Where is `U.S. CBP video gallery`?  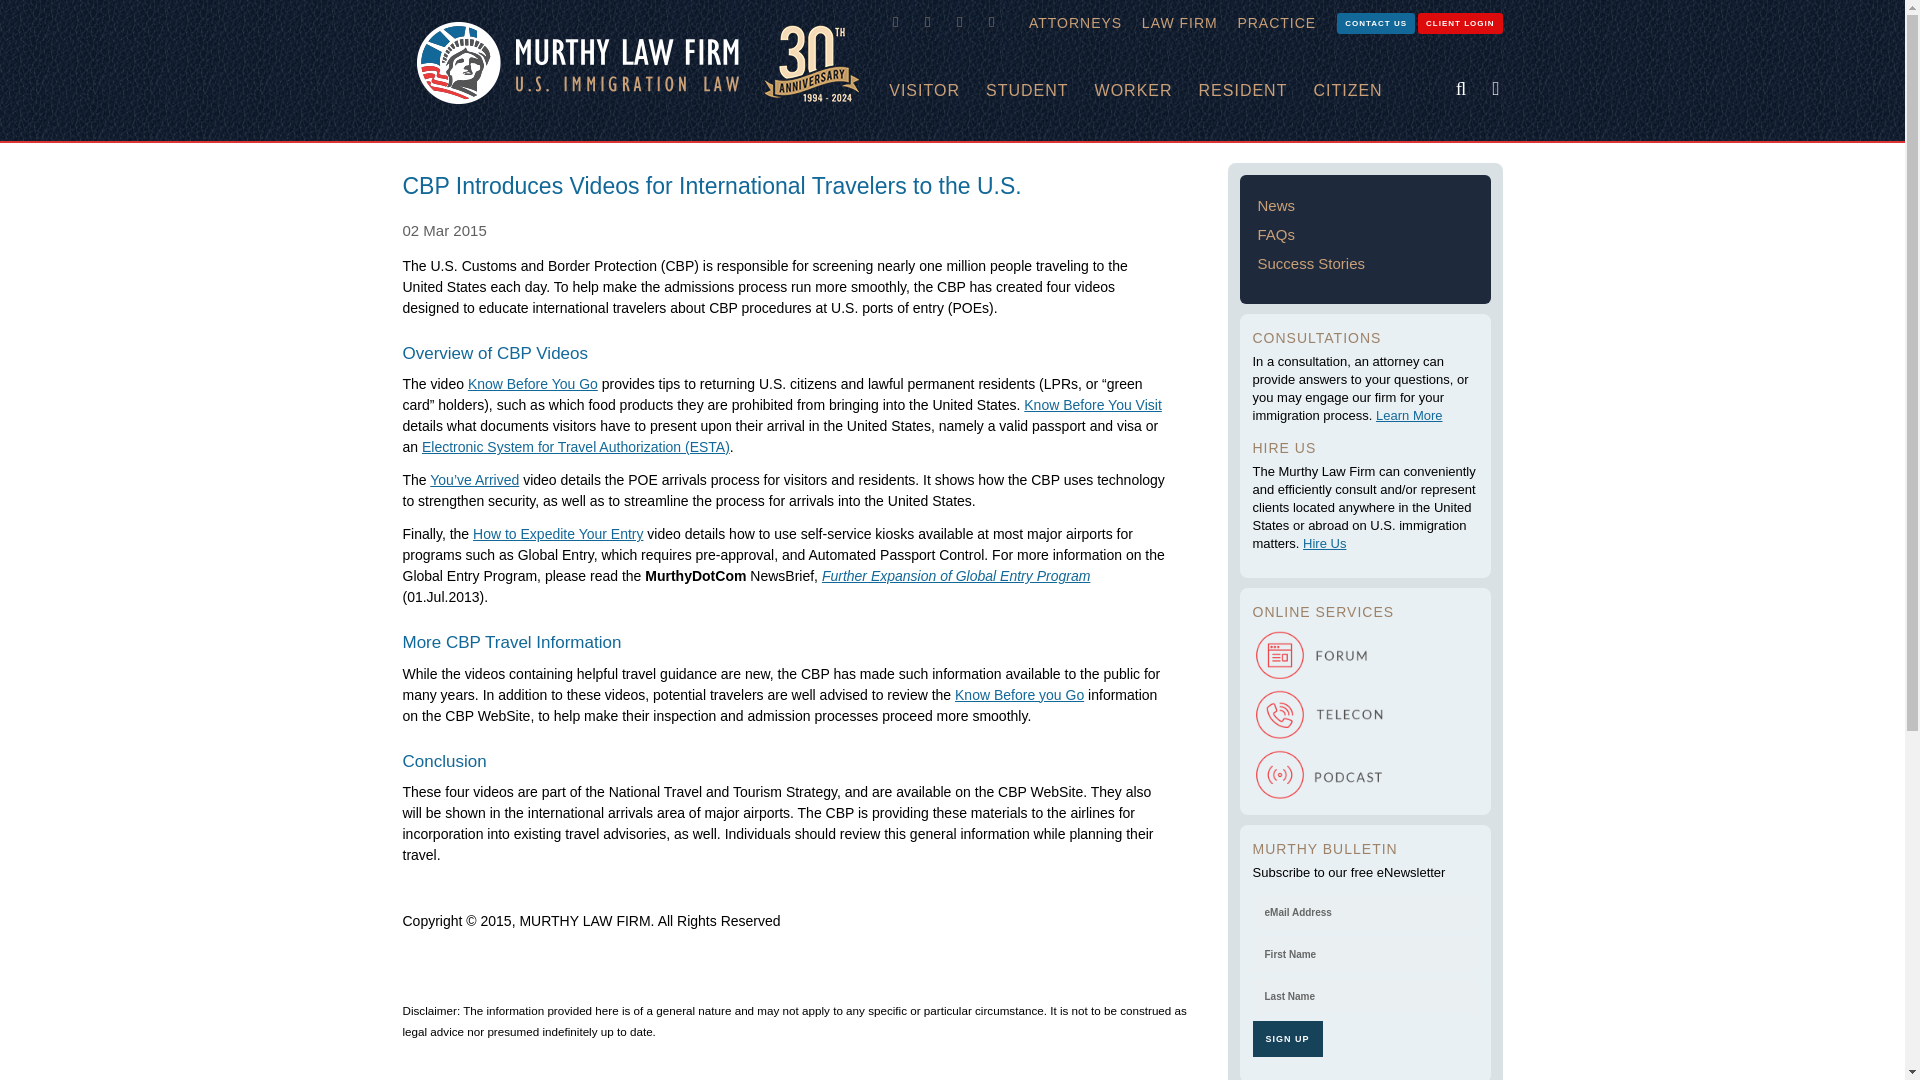 U.S. CBP video gallery is located at coordinates (532, 384).